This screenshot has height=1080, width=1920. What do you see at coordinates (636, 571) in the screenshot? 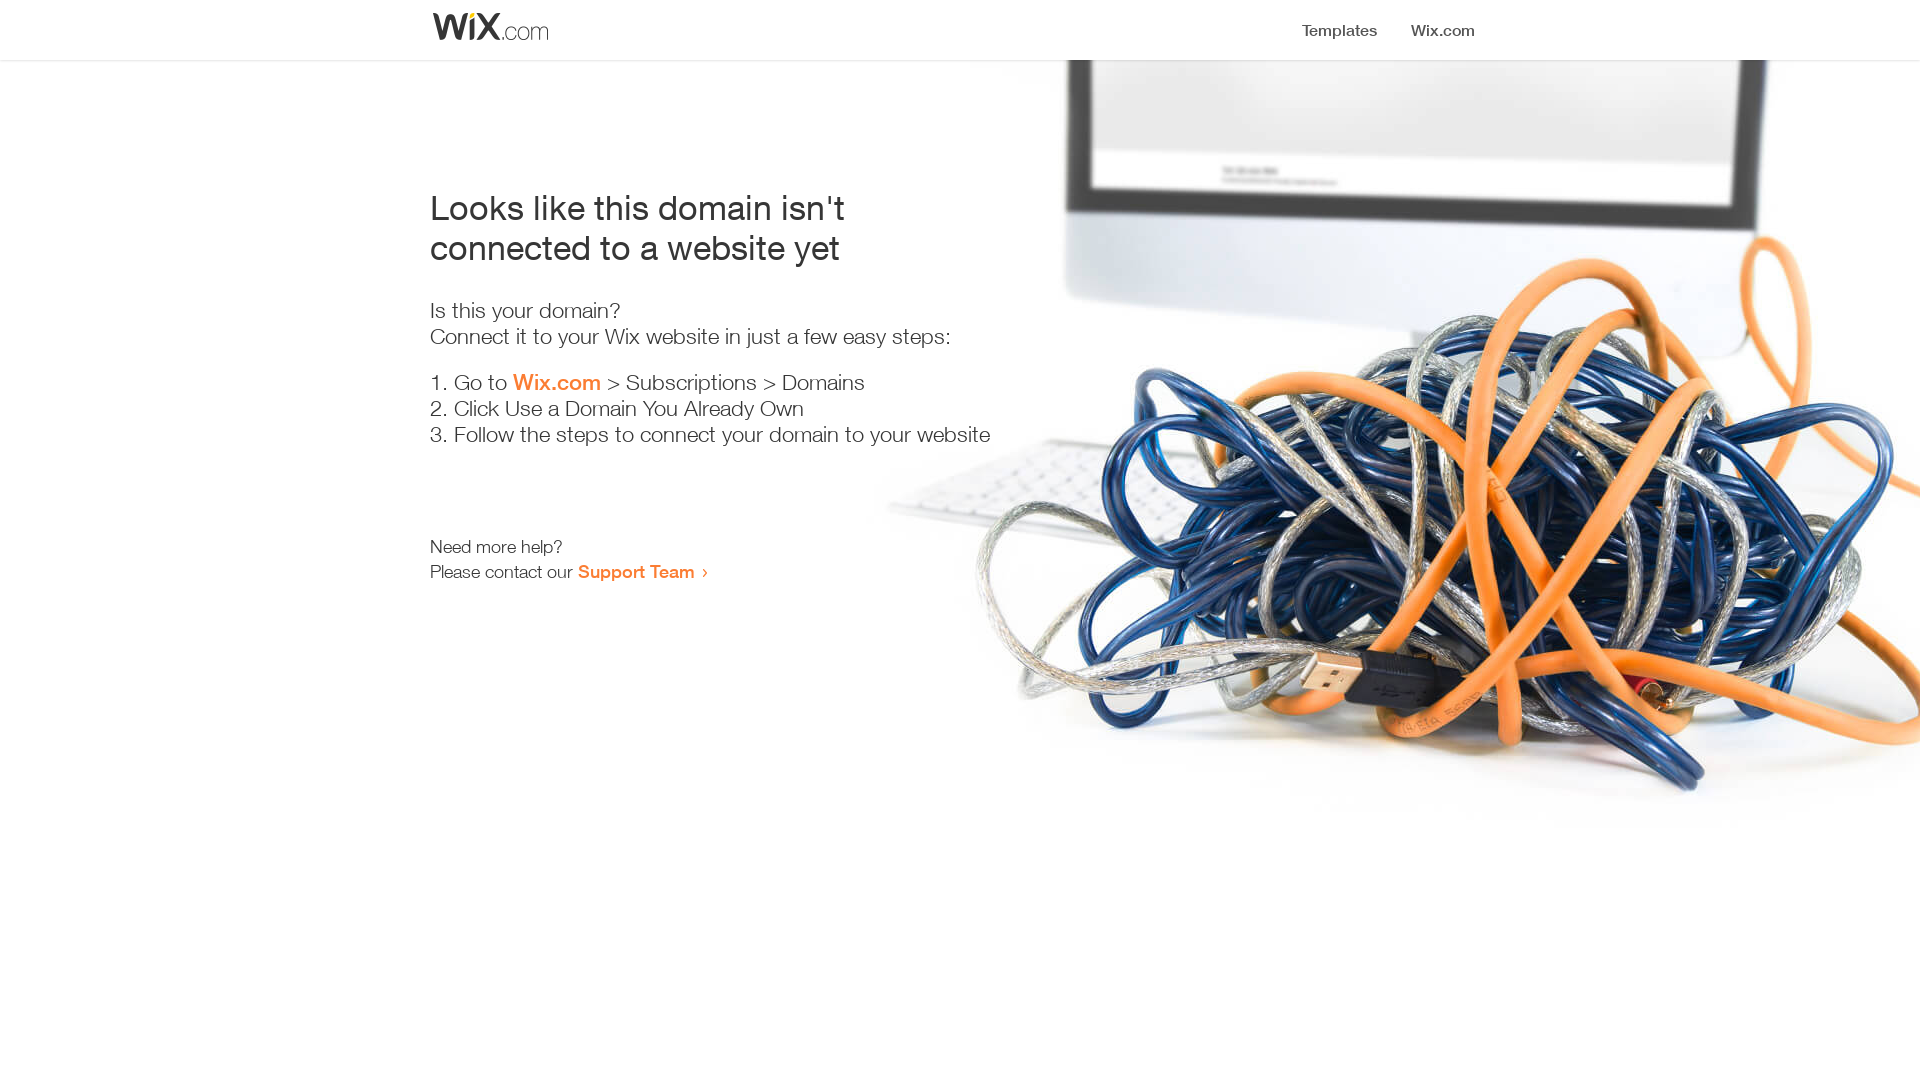
I see `Support Team` at bounding box center [636, 571].